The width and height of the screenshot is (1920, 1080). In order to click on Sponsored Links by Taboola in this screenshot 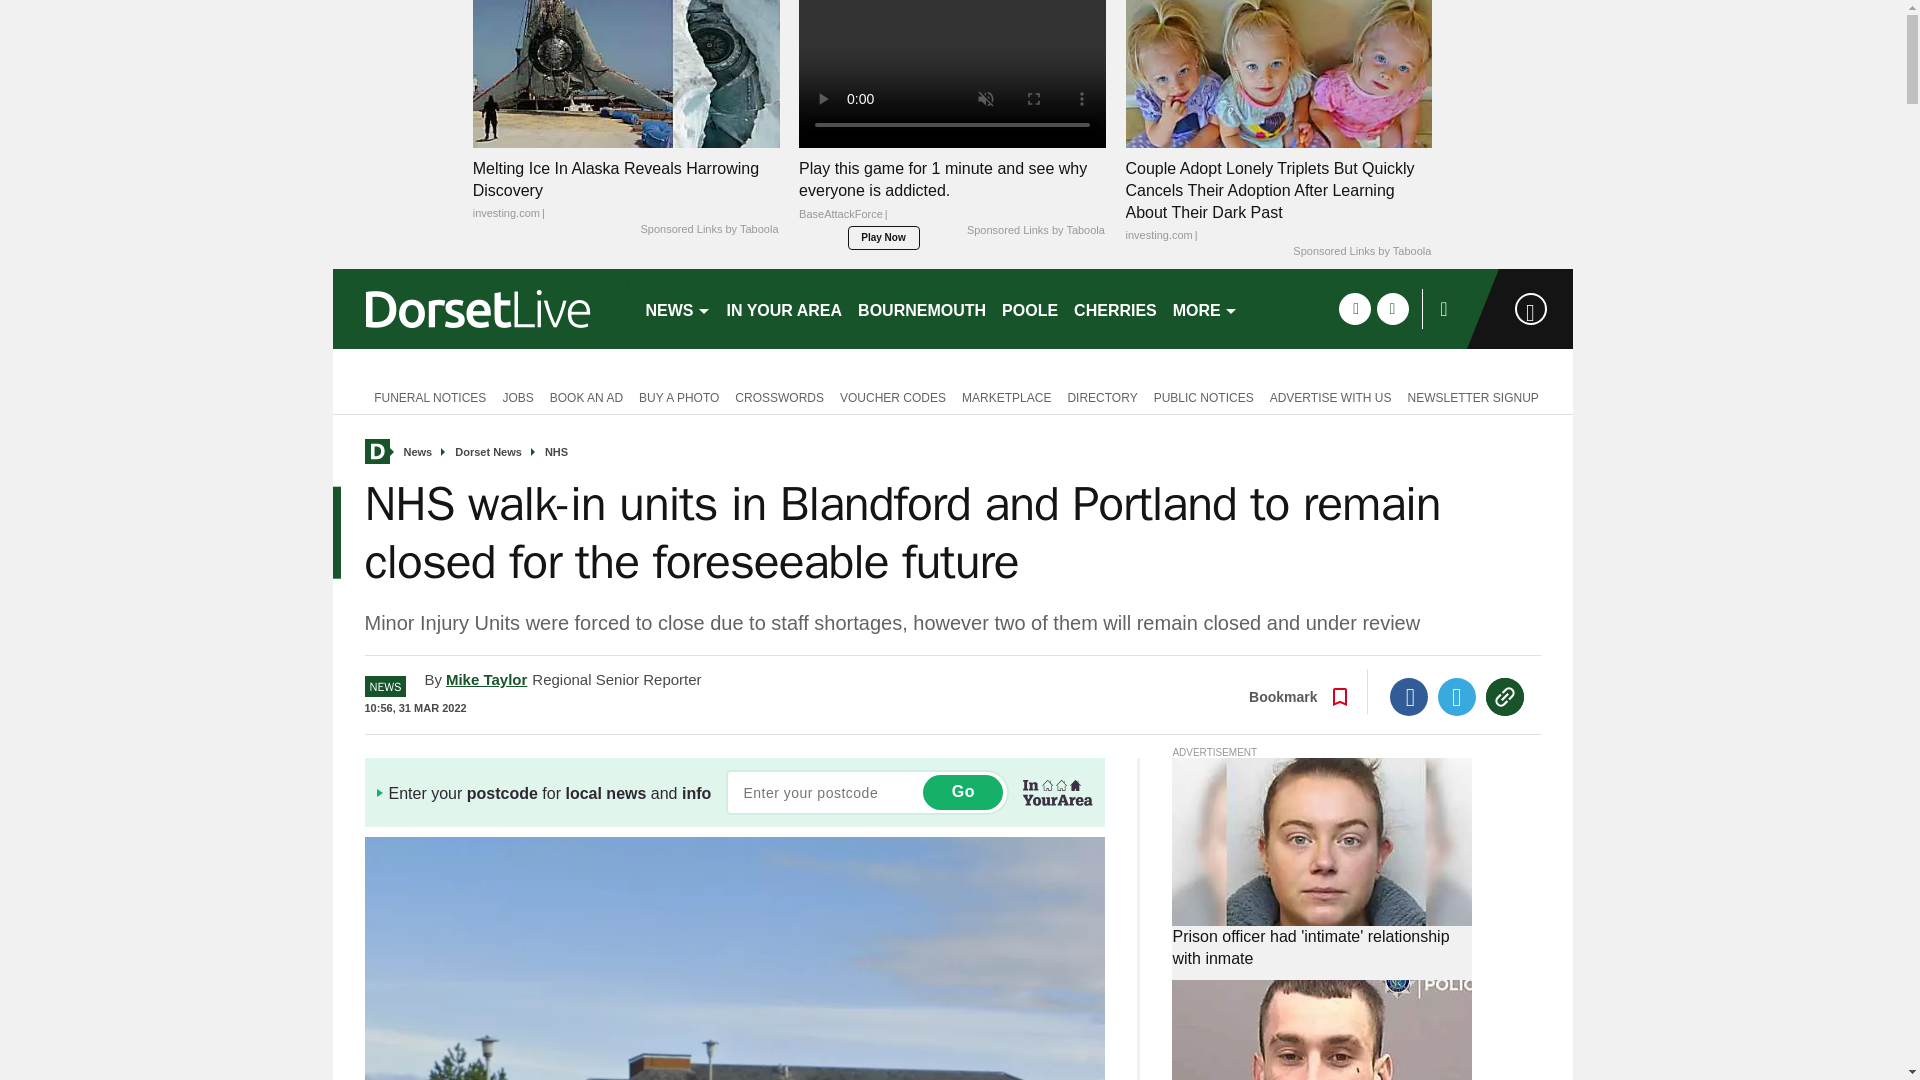, I will do `click(708, 230)`.